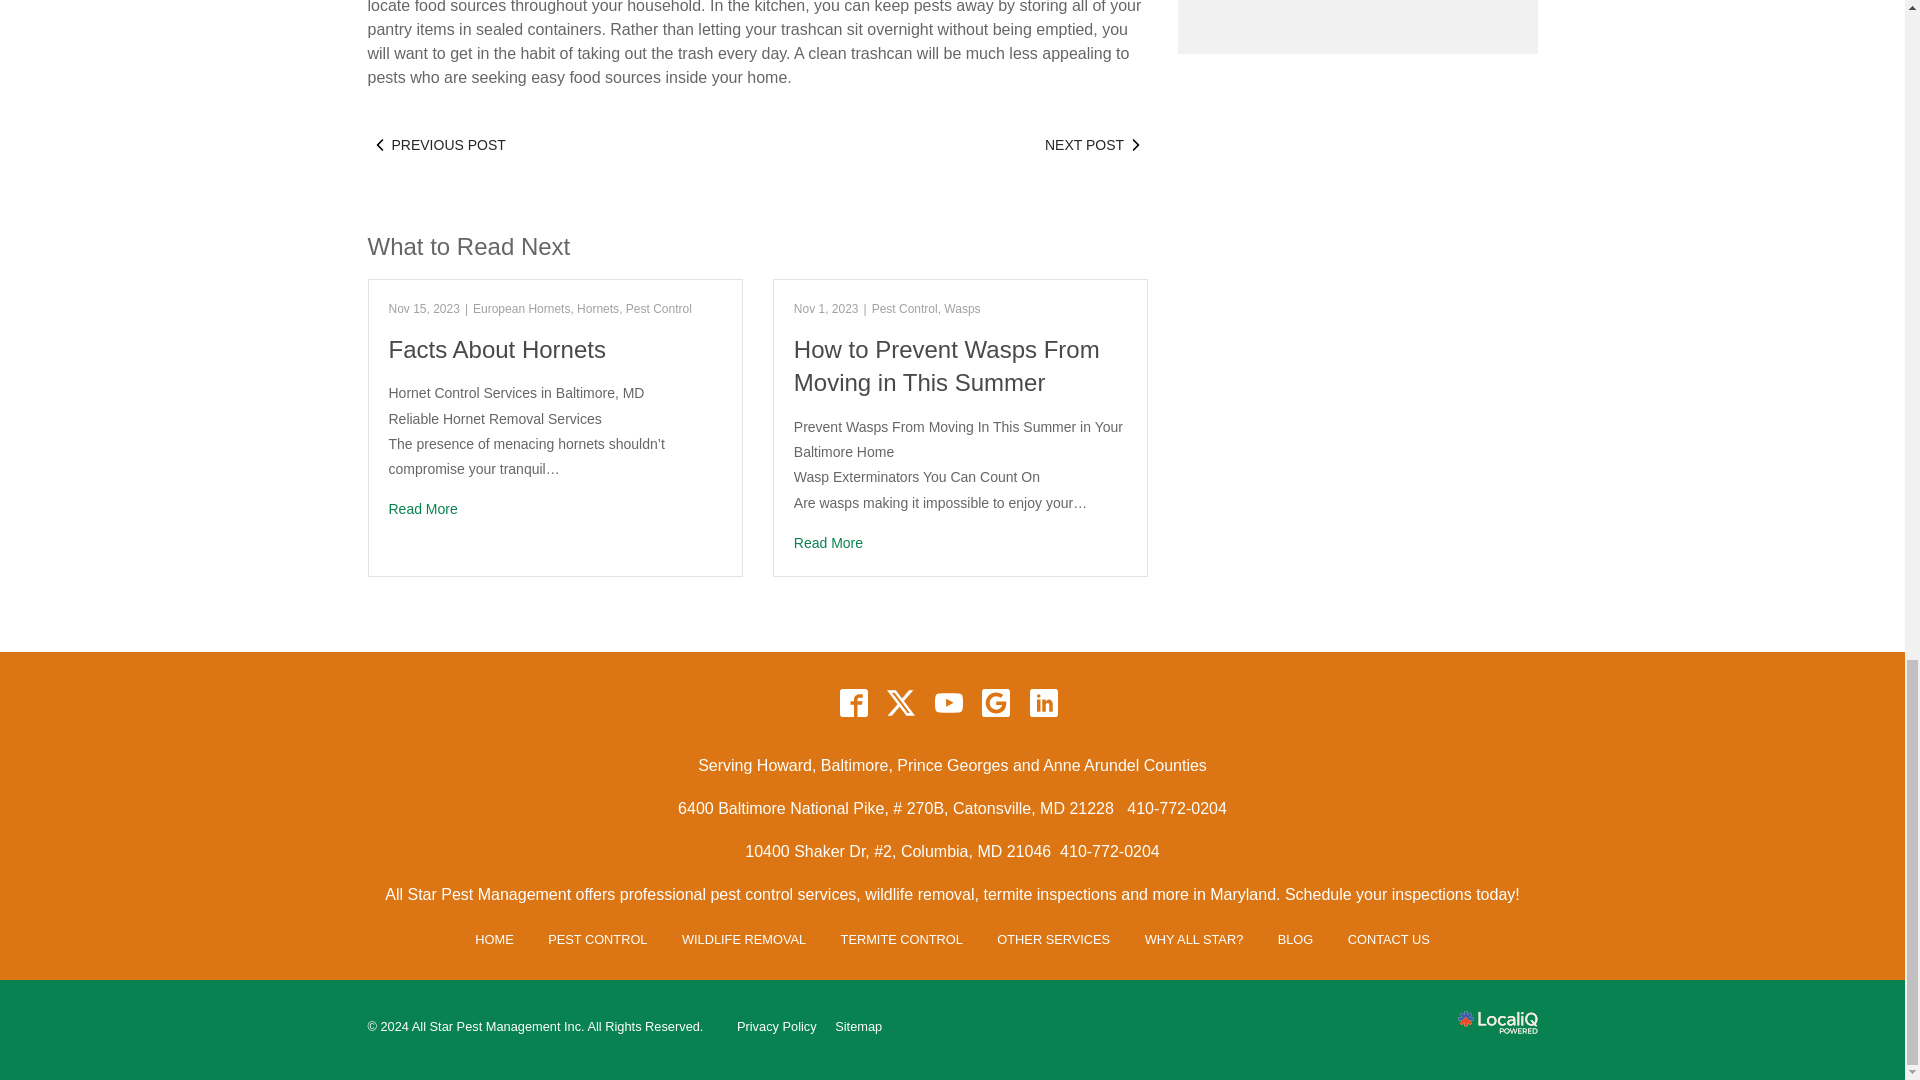 The image size is (1920, 1080). I want to click on facebook, so click(853, 702).